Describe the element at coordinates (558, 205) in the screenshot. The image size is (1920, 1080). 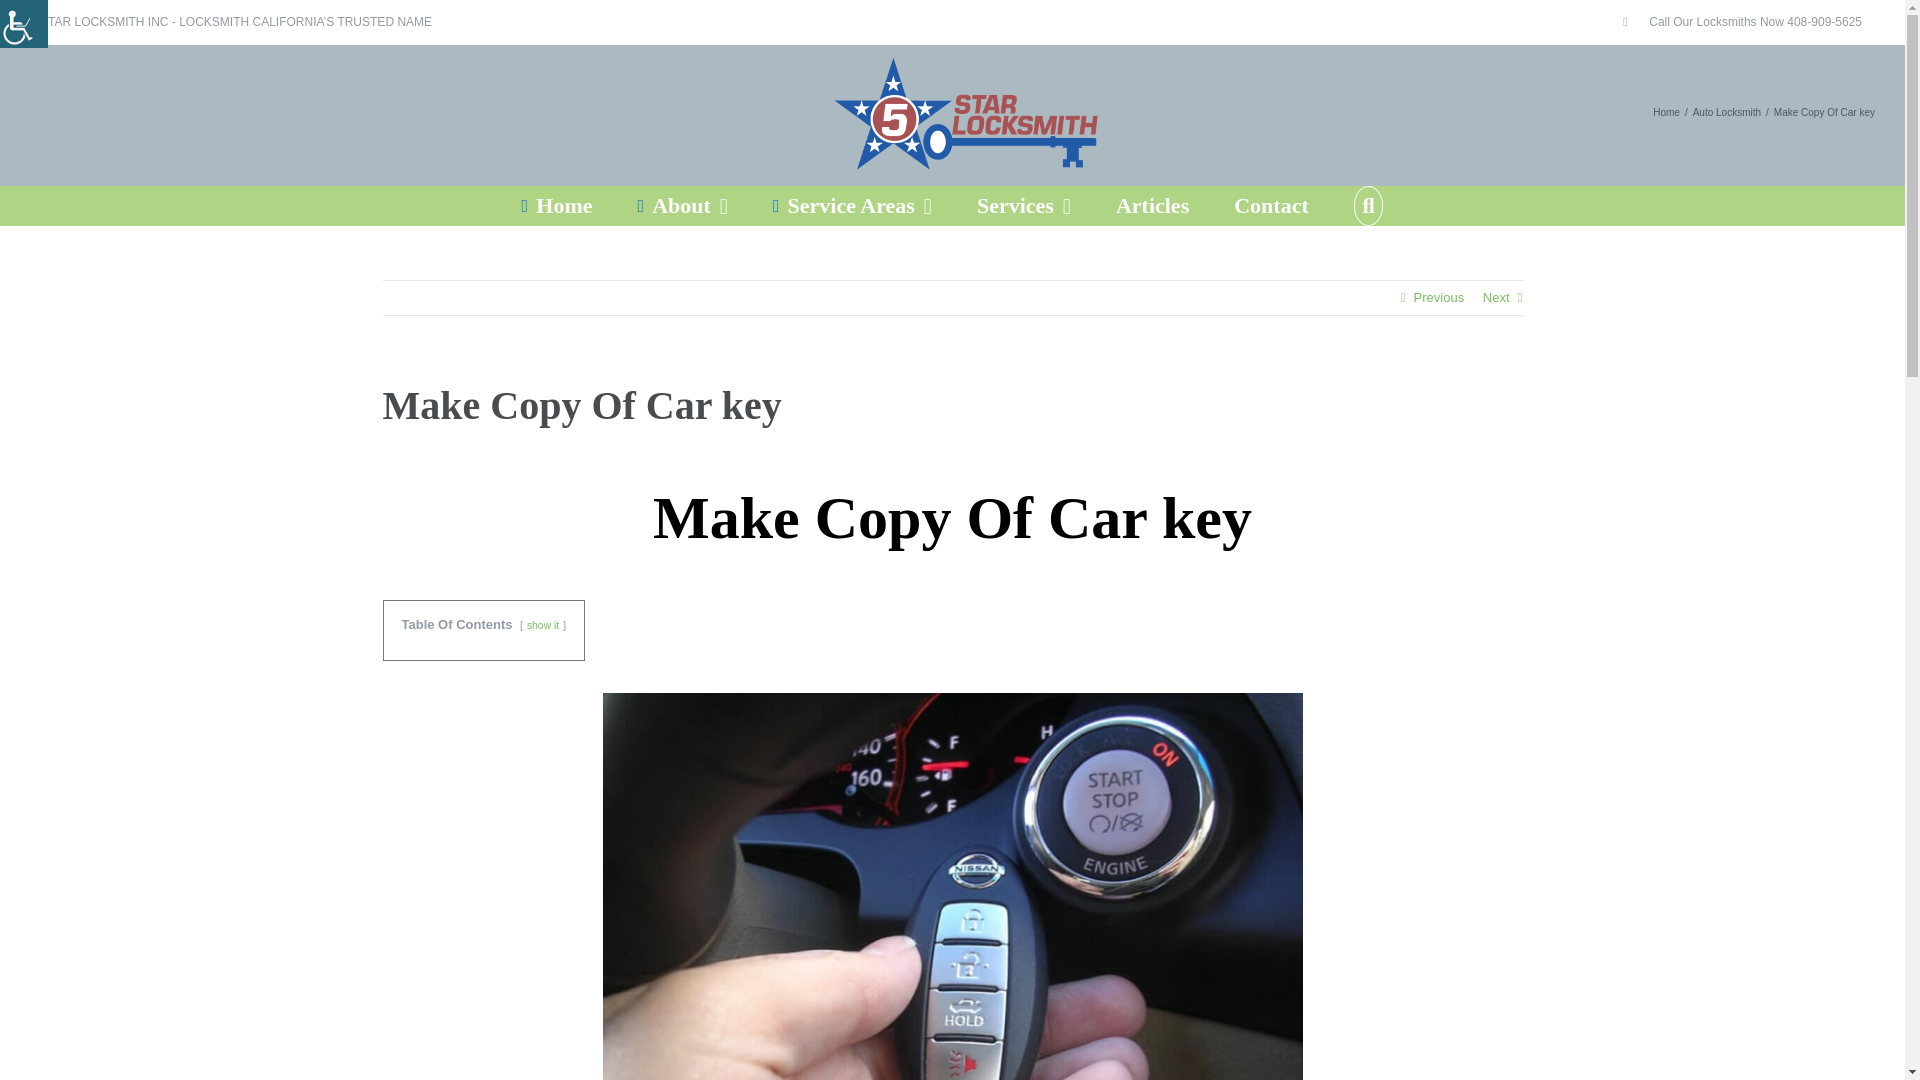
I see `5 Star Locksmith Home` at that location.